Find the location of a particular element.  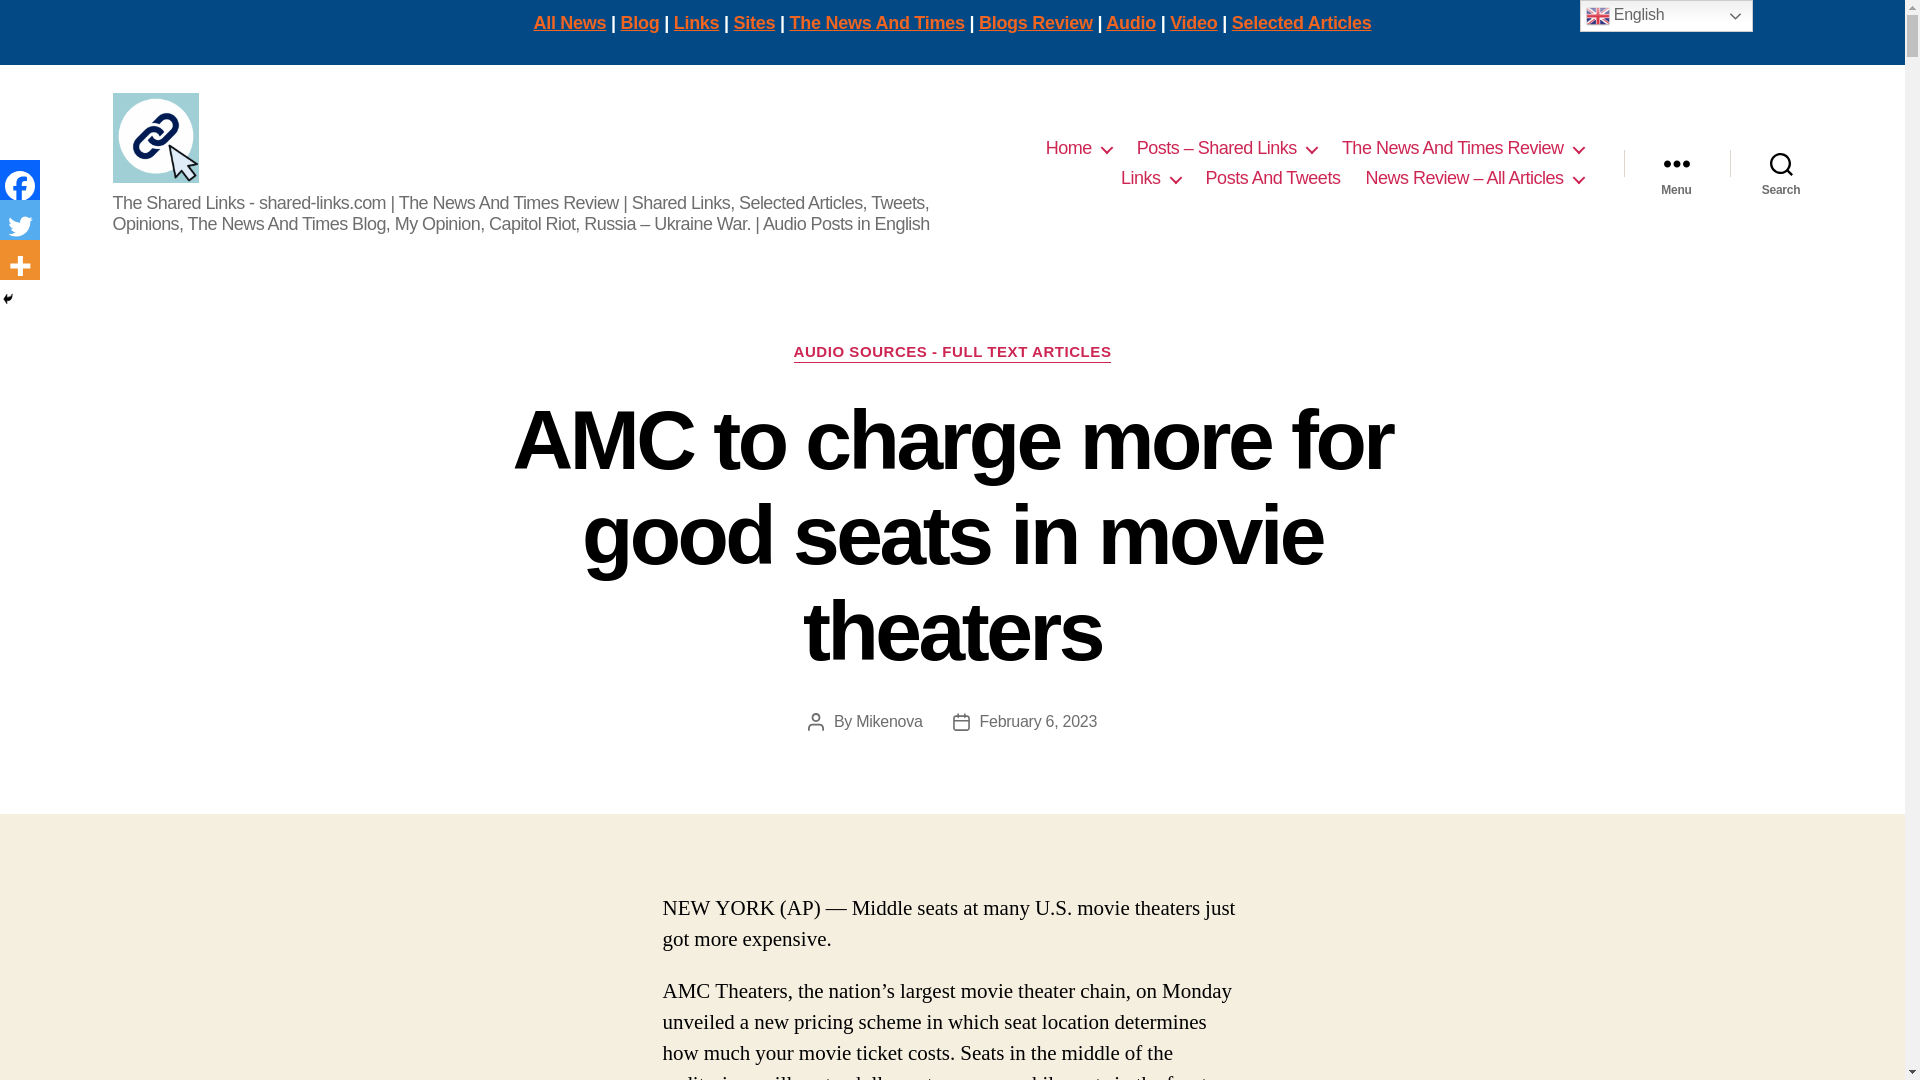

Twitter is located at coordinates (20, 219).